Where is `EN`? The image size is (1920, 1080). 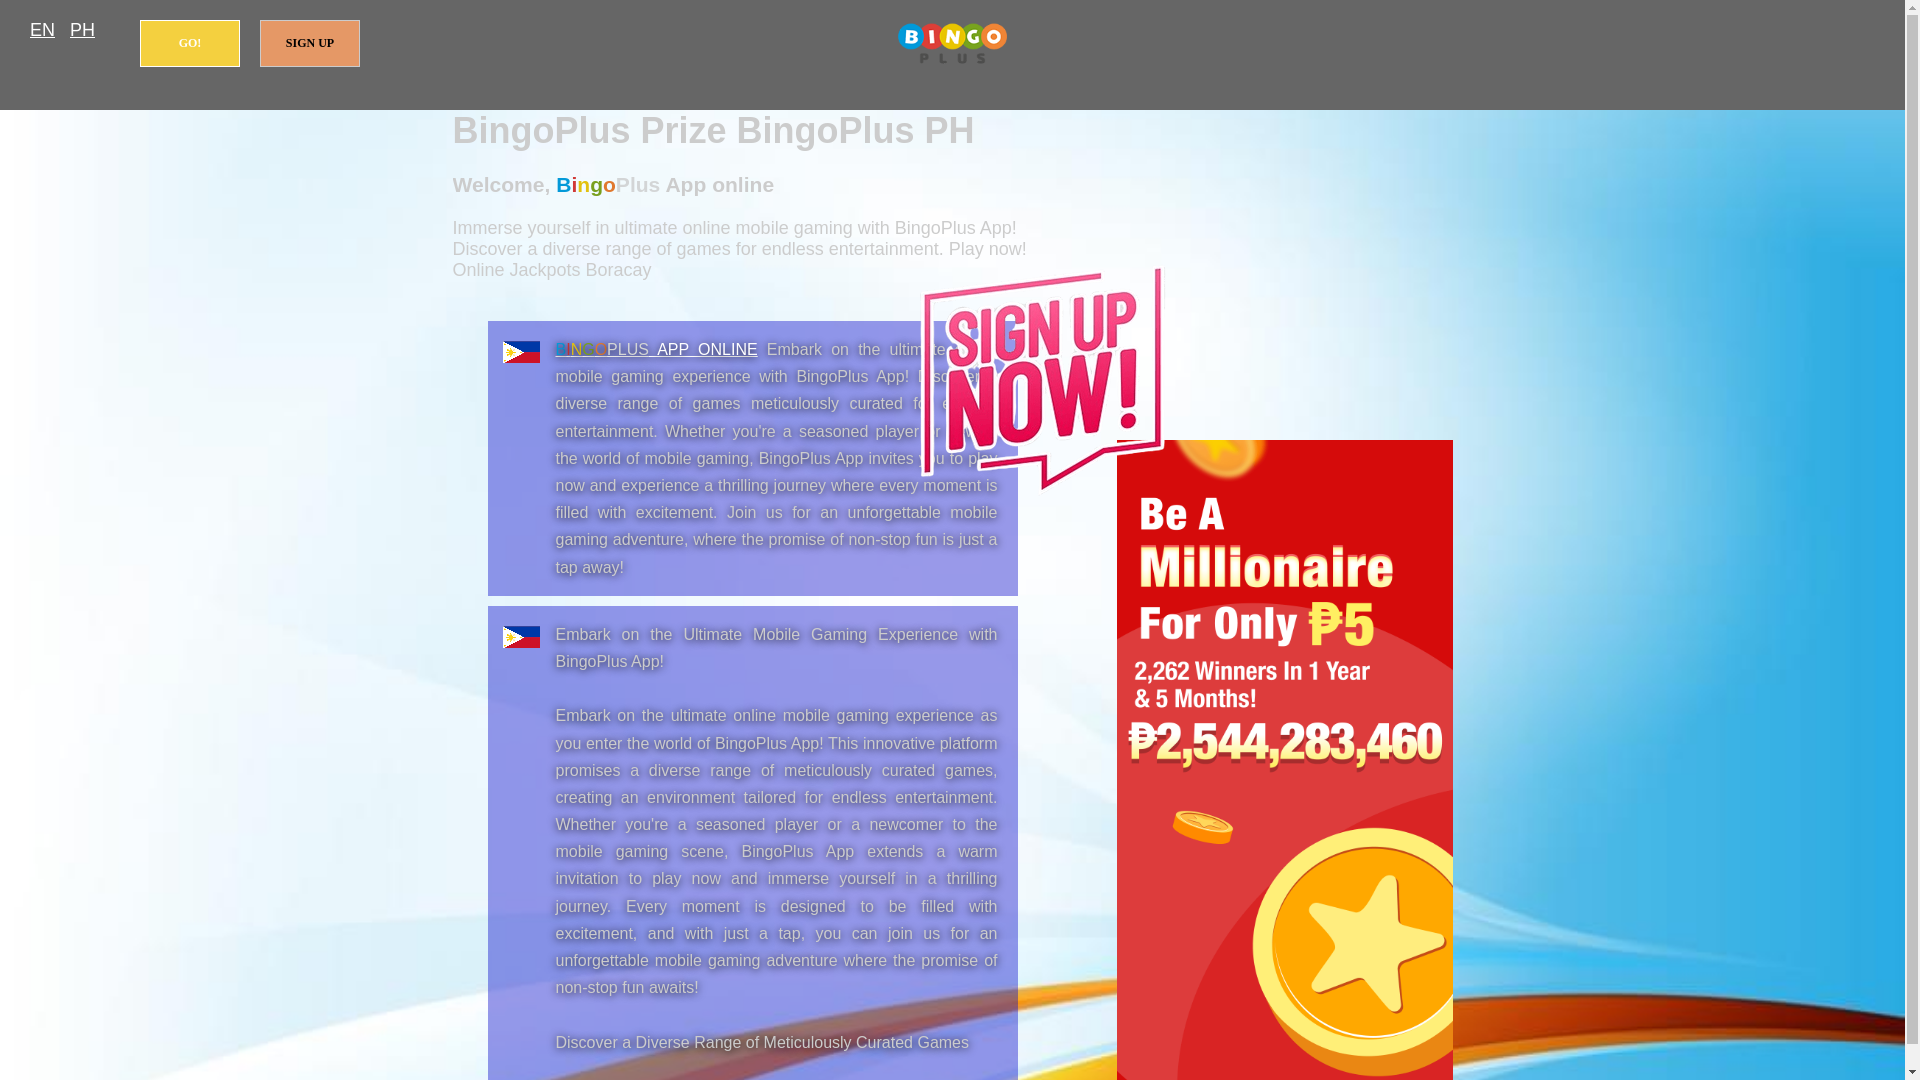
EN is located at coordinates (42, 30).